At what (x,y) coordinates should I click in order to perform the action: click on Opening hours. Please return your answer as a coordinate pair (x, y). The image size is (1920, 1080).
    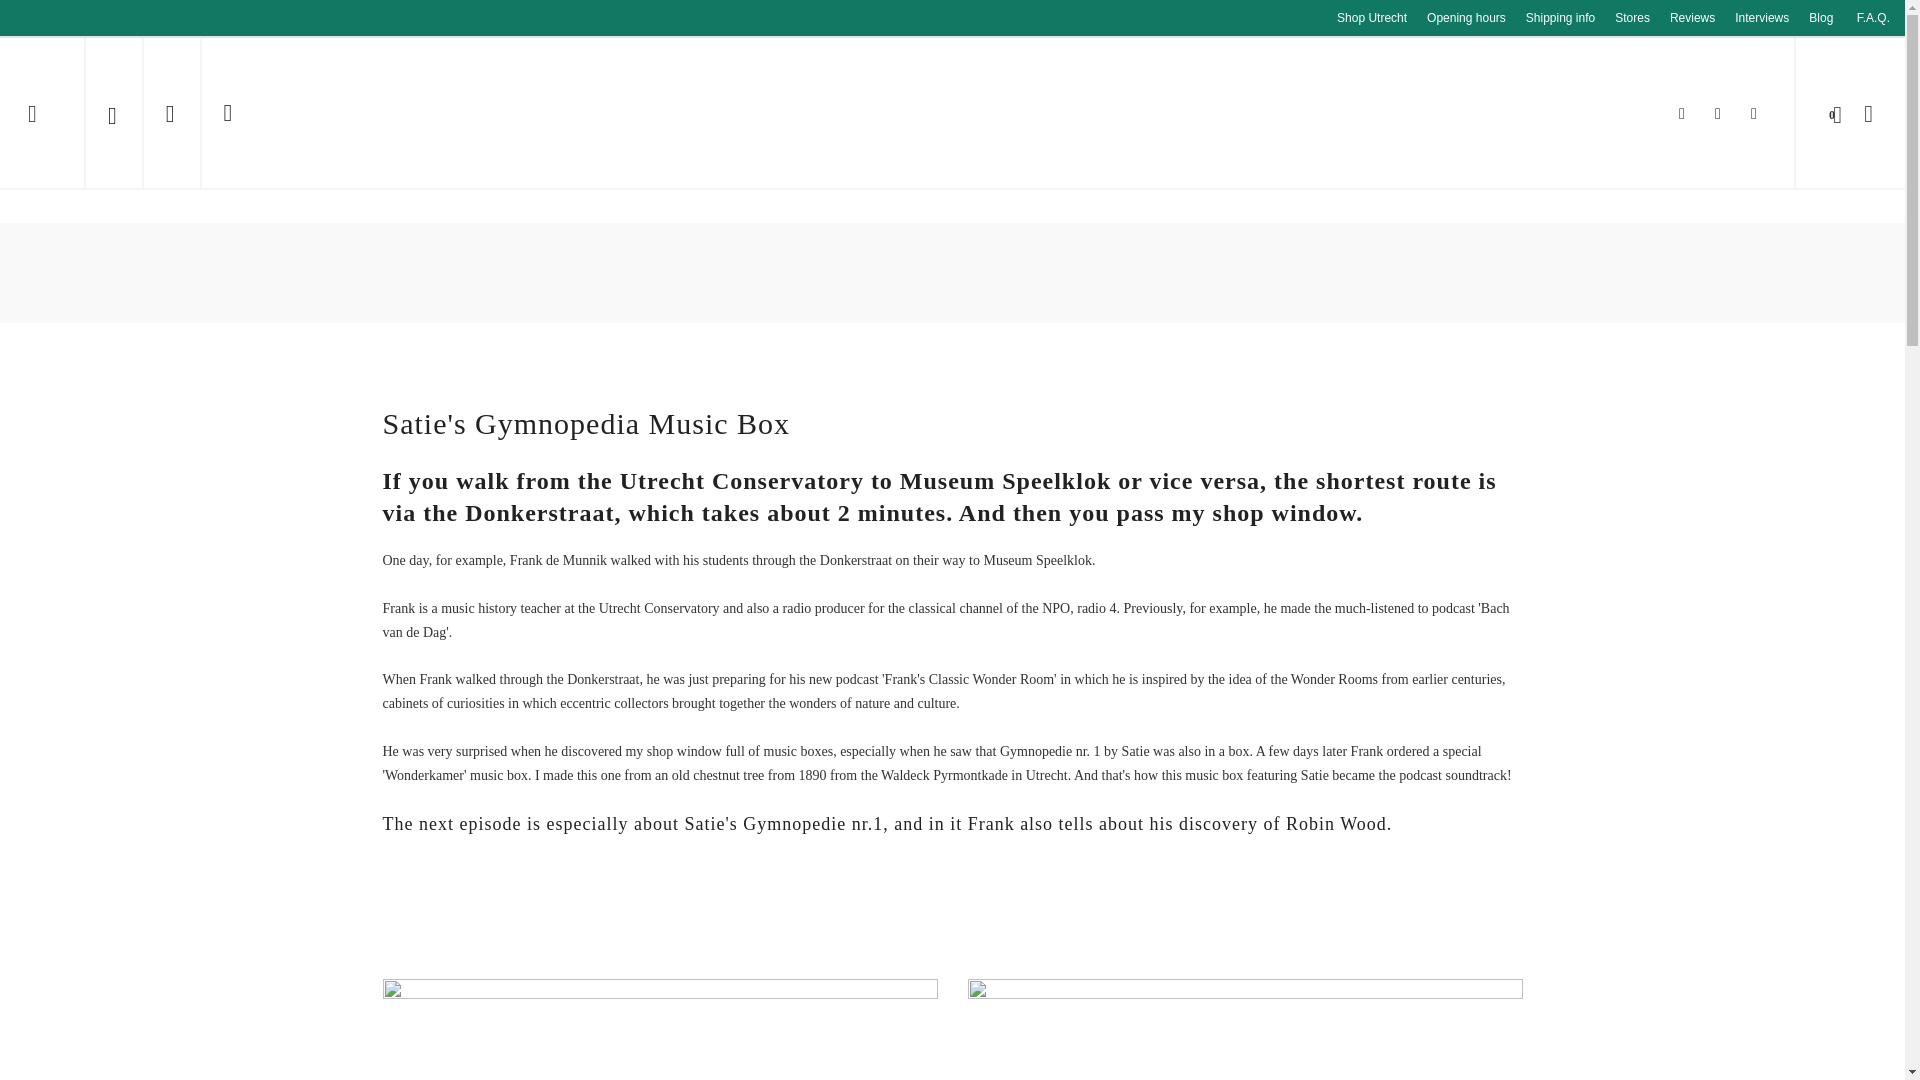
    Looking at the image, I should click on (1466, 18).